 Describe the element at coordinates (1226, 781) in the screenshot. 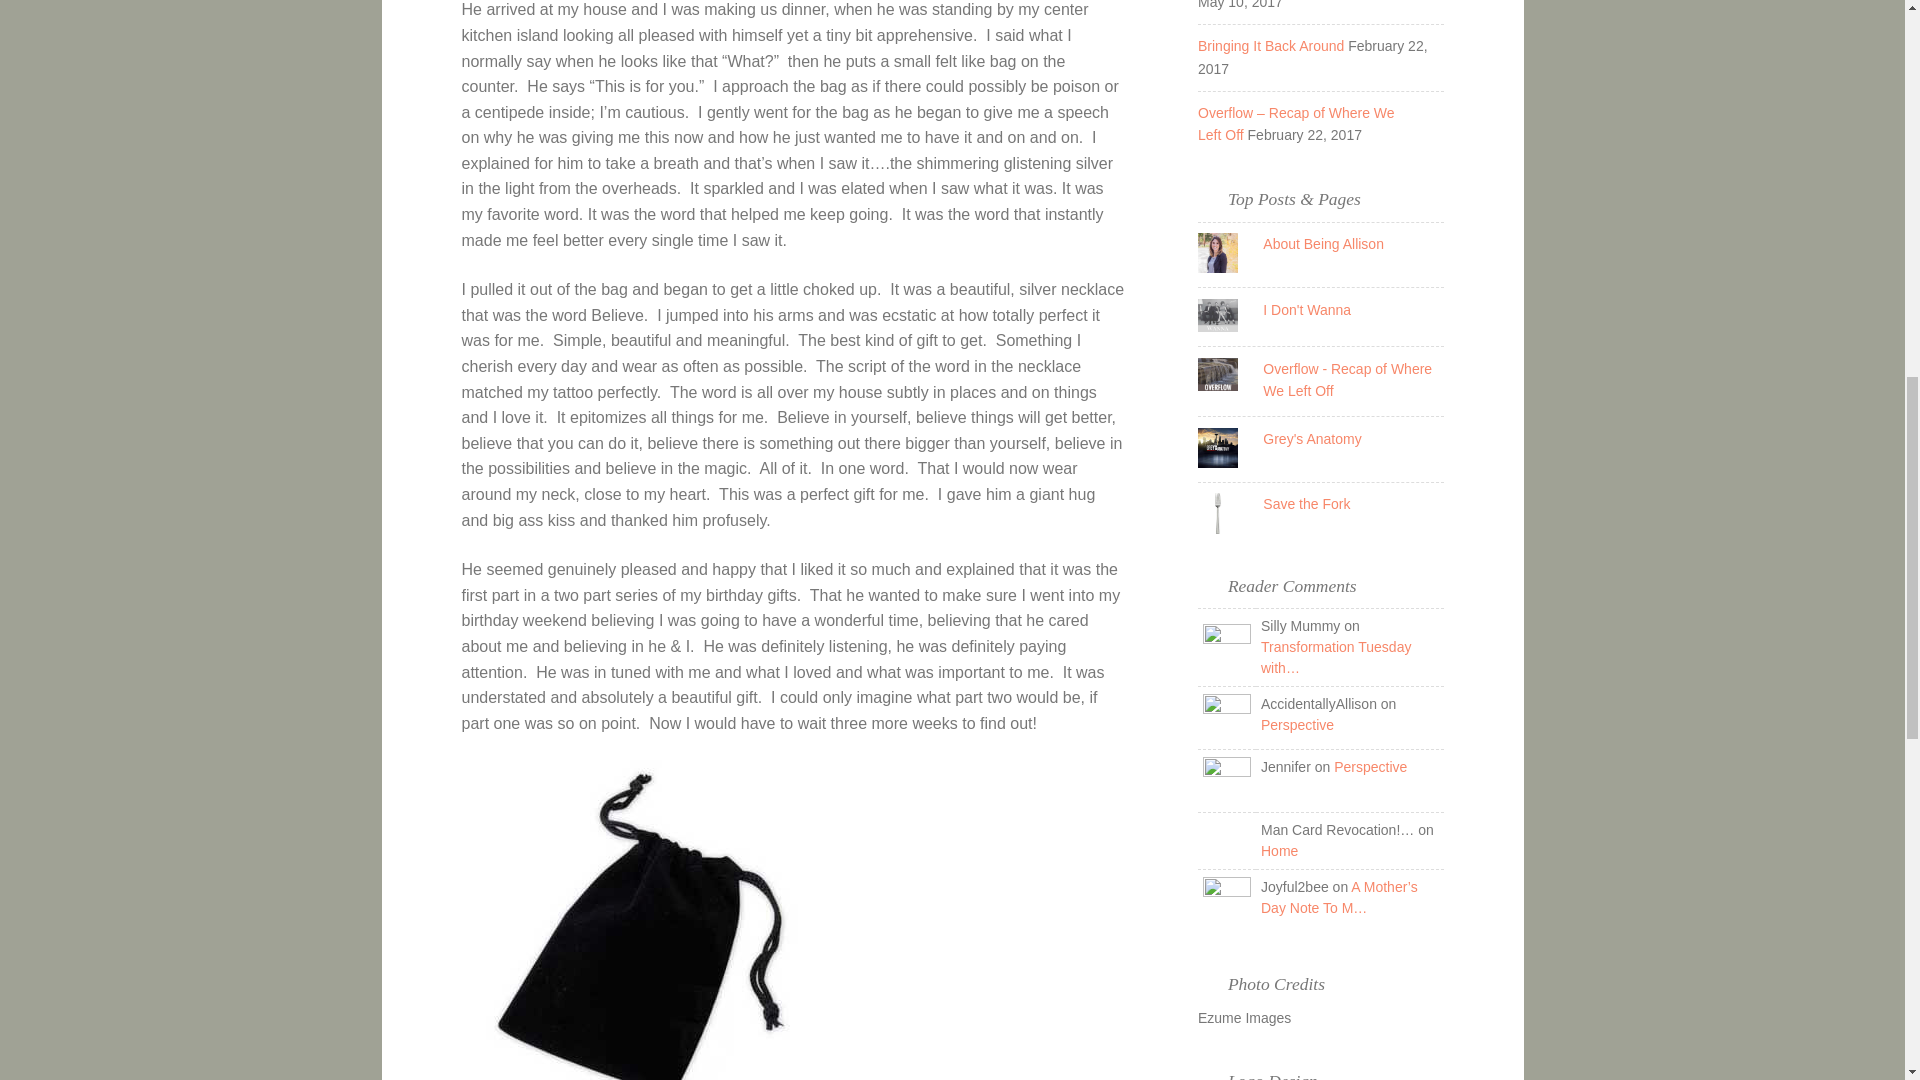

I see `Jennifer` at that location.